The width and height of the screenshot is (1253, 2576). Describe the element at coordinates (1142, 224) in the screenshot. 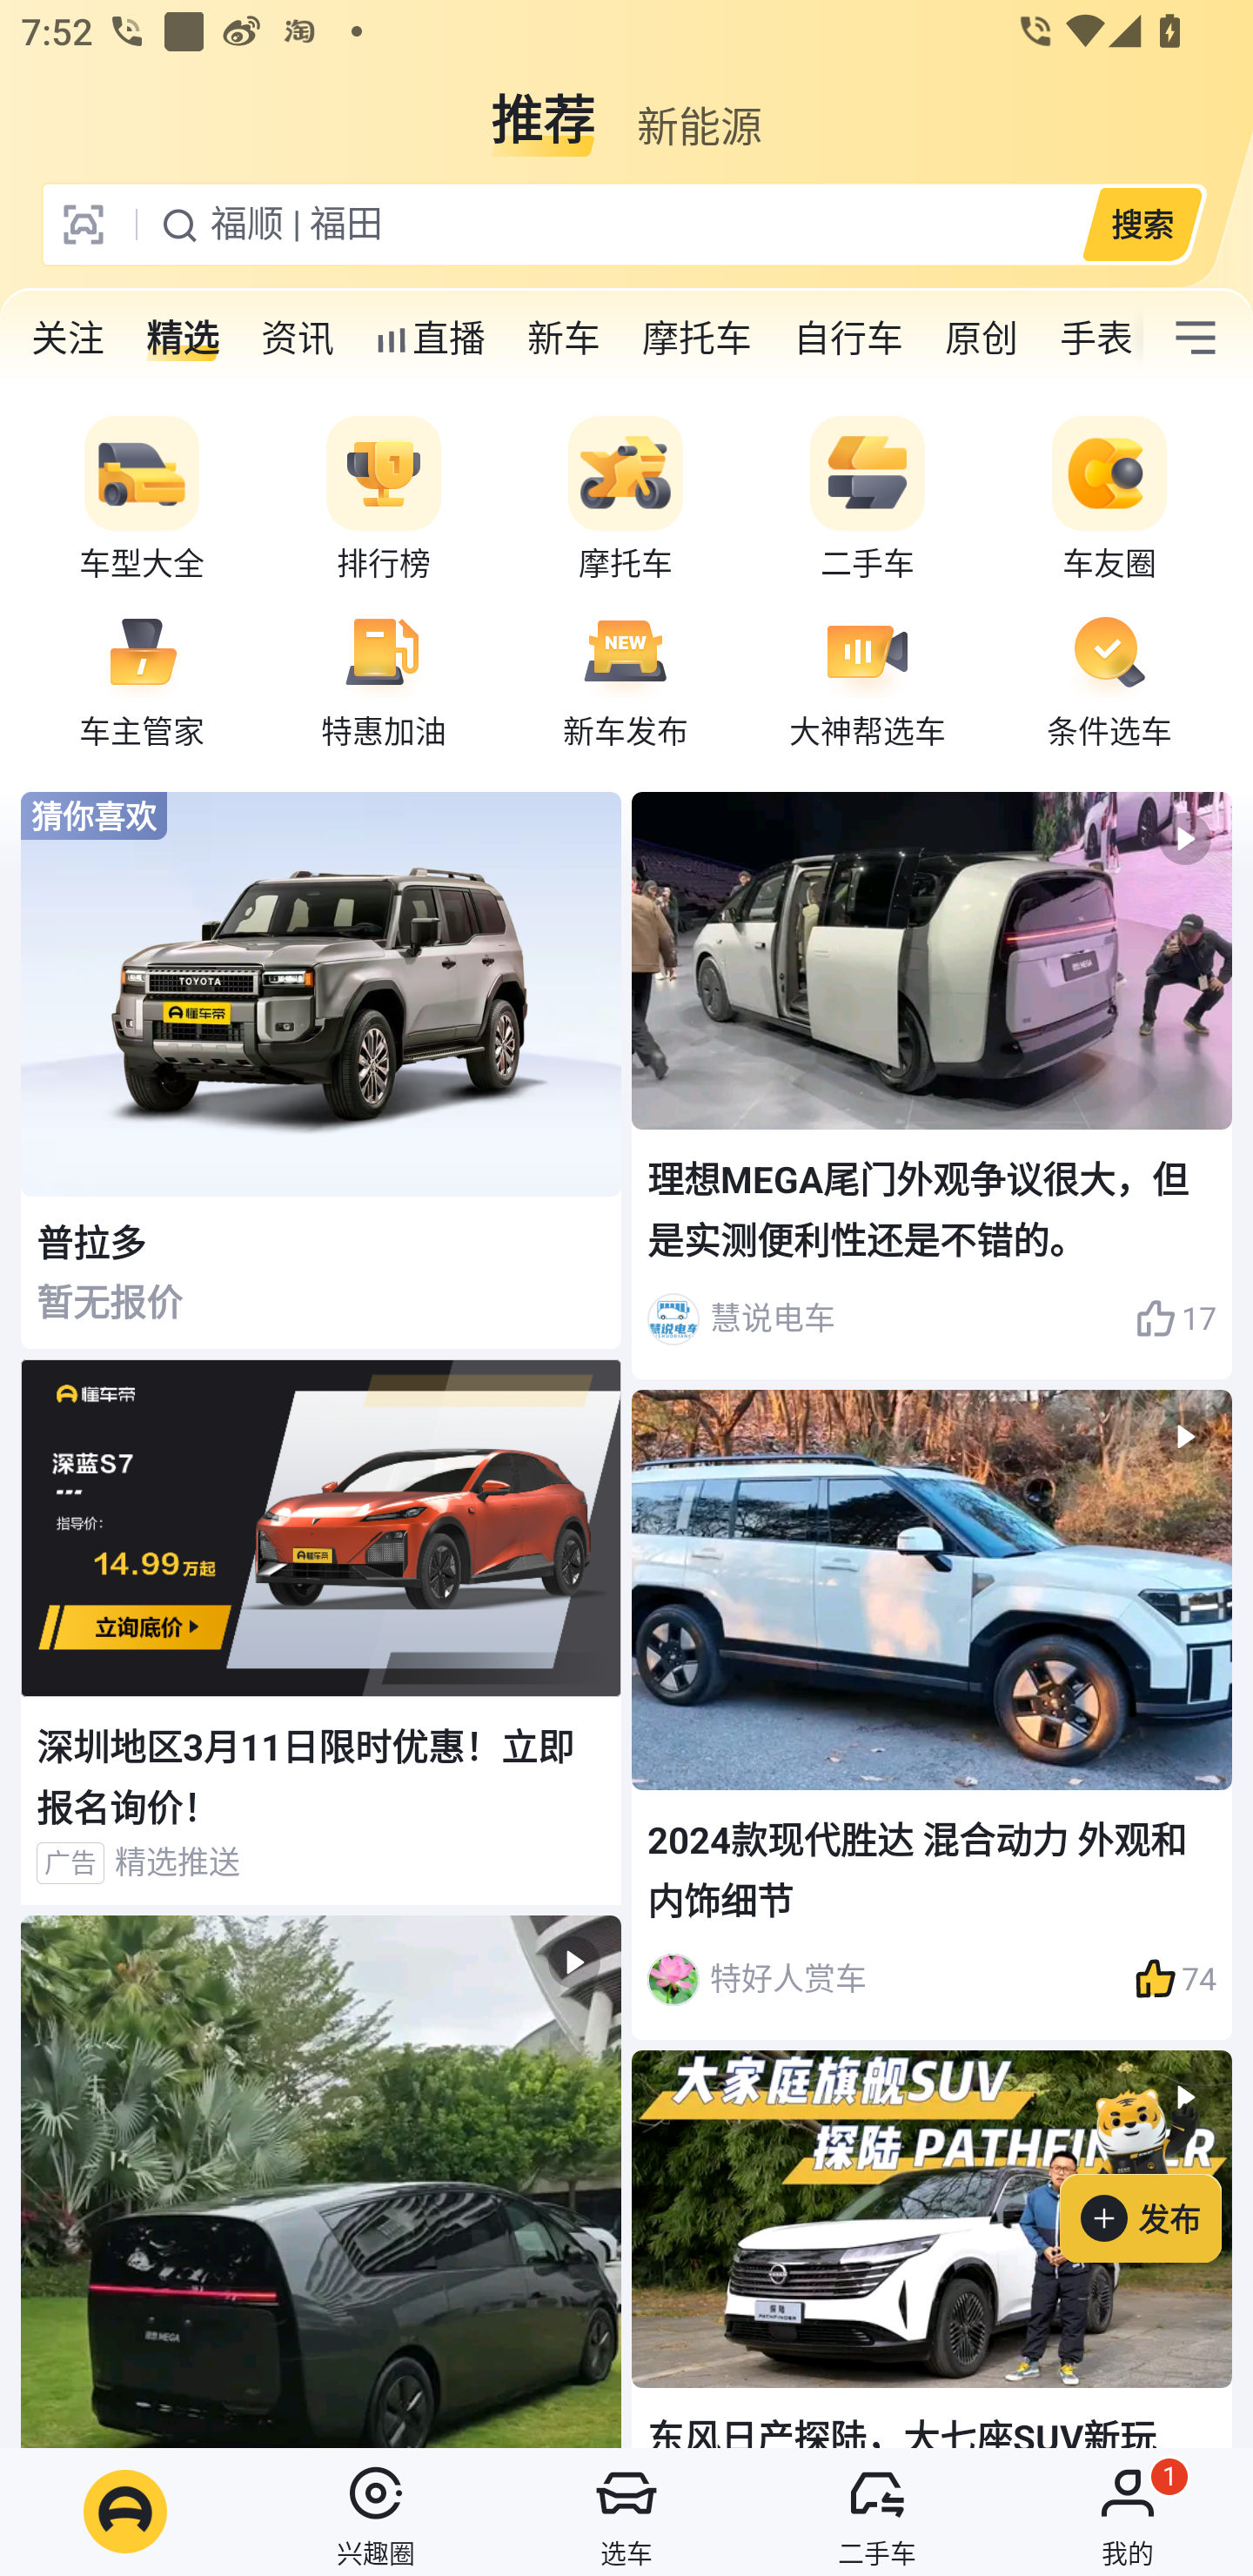

I see `搜索` at that location.